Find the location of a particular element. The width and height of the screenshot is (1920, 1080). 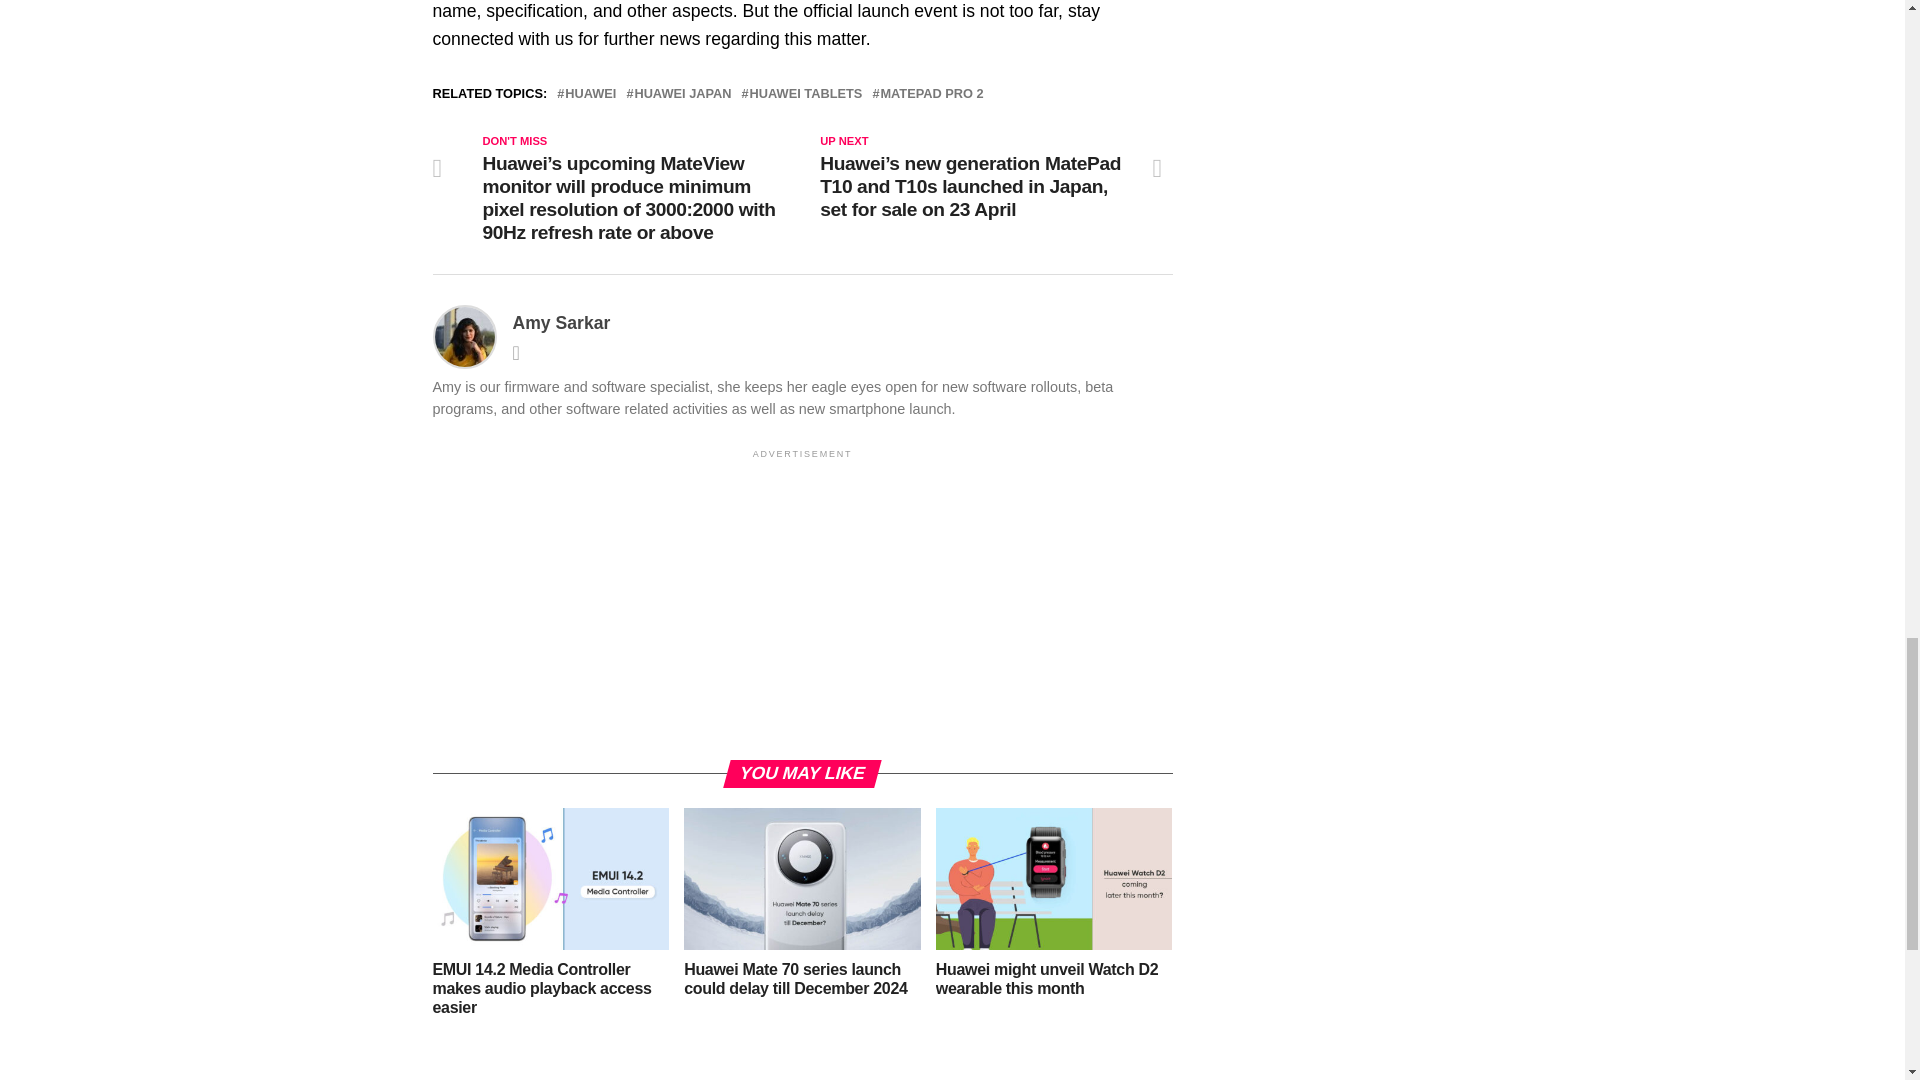

Posts by Amy Sarkar is located at coordinates (561, 322).